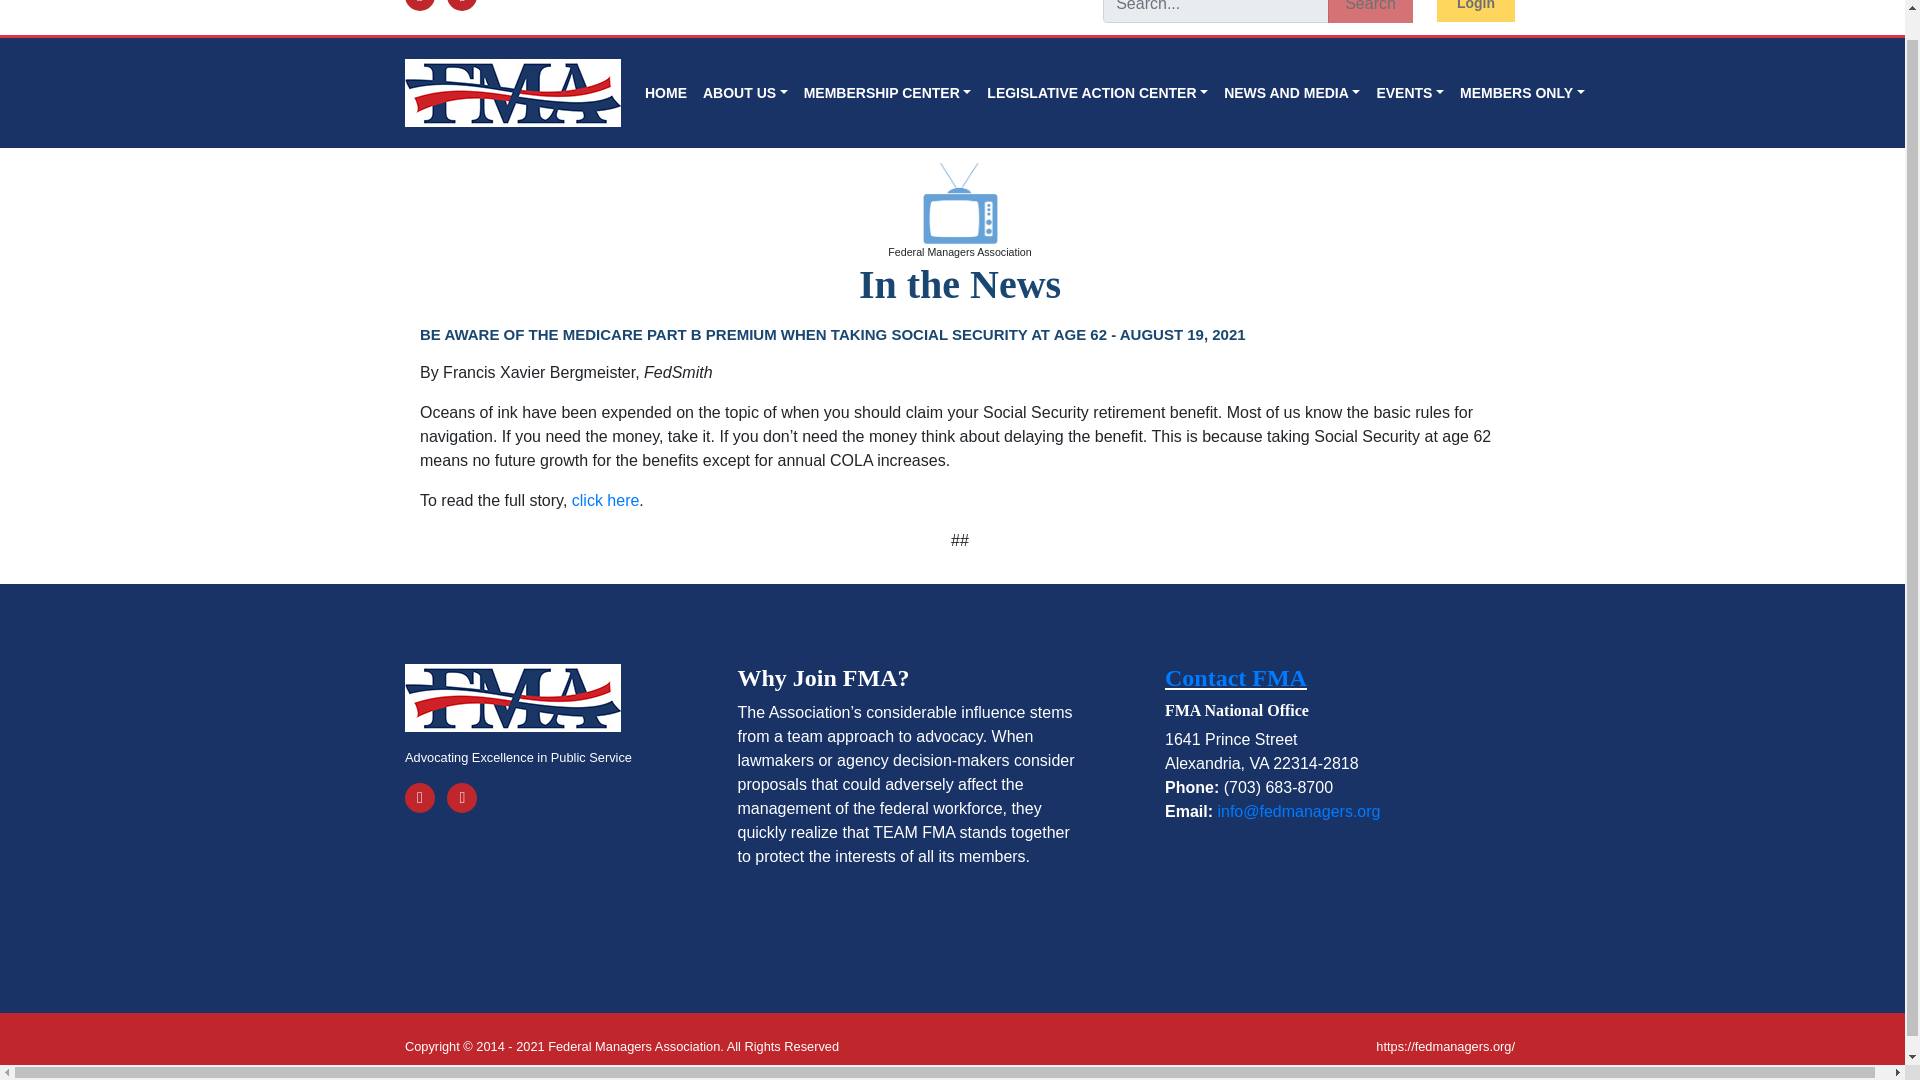 The height and width of the screenshot is (1080, 1920). What do you see at coordinates (1475, 10) in the screenshot?
I see `Login` at bounding box center [1475, 10].